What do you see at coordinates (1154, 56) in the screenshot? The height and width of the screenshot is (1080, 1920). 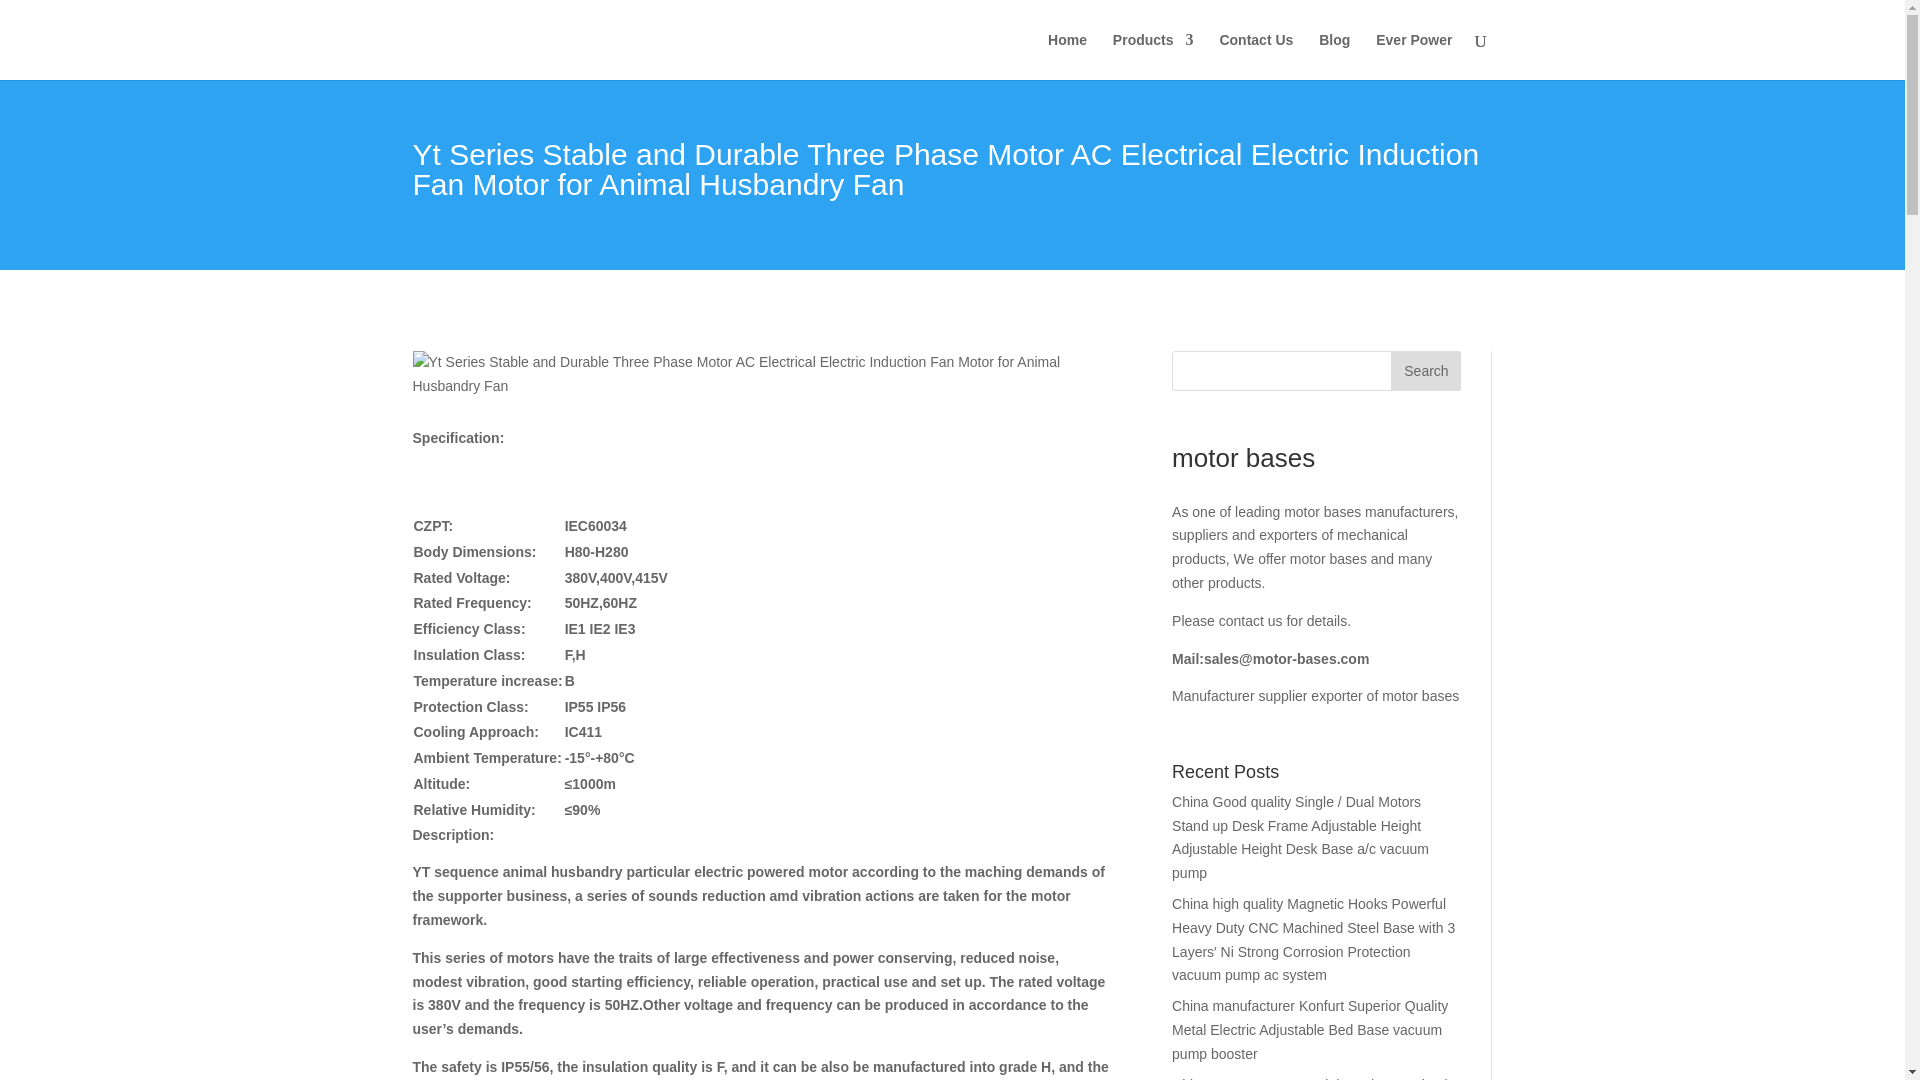 I see `Products` at bounding box center [1154, 56].